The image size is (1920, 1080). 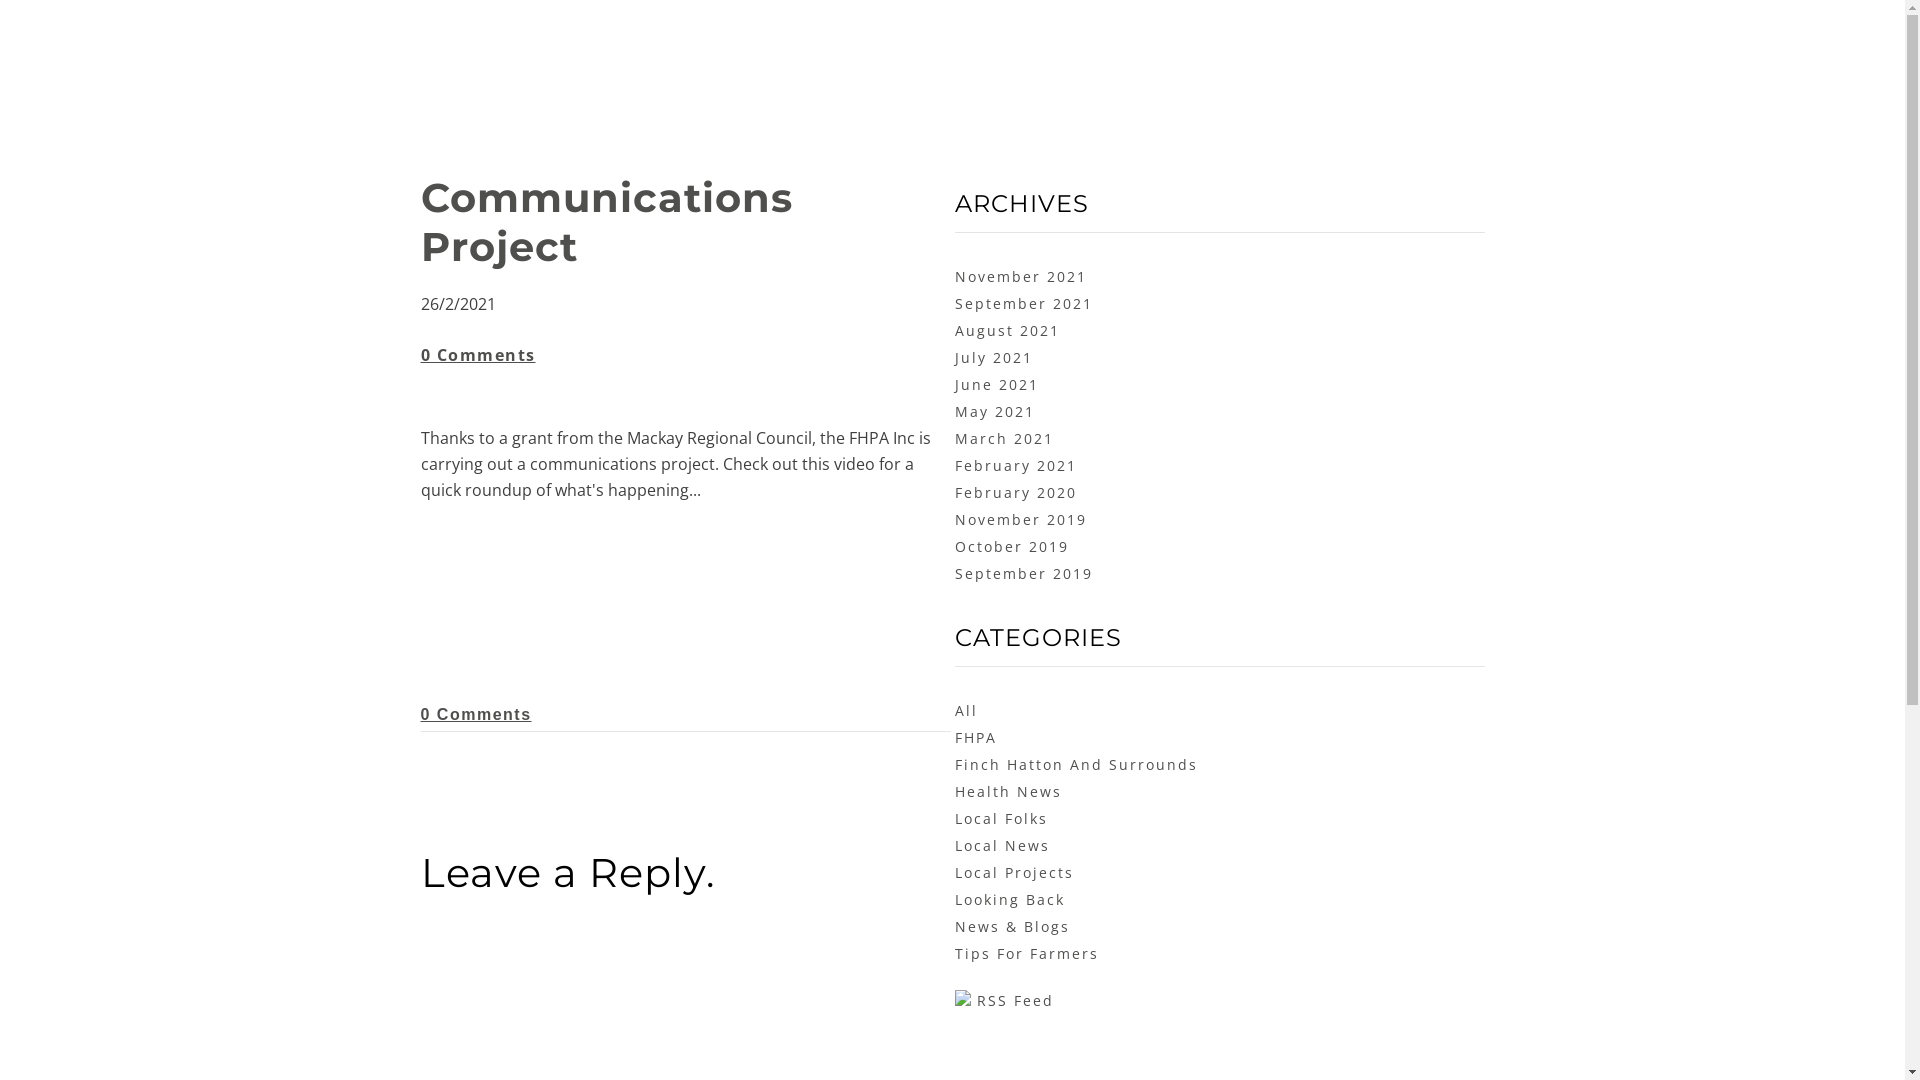 What do you see at coordinates (478, 355) in the screenshot?
I see `0 Comments` at bounding box center [478, 355].